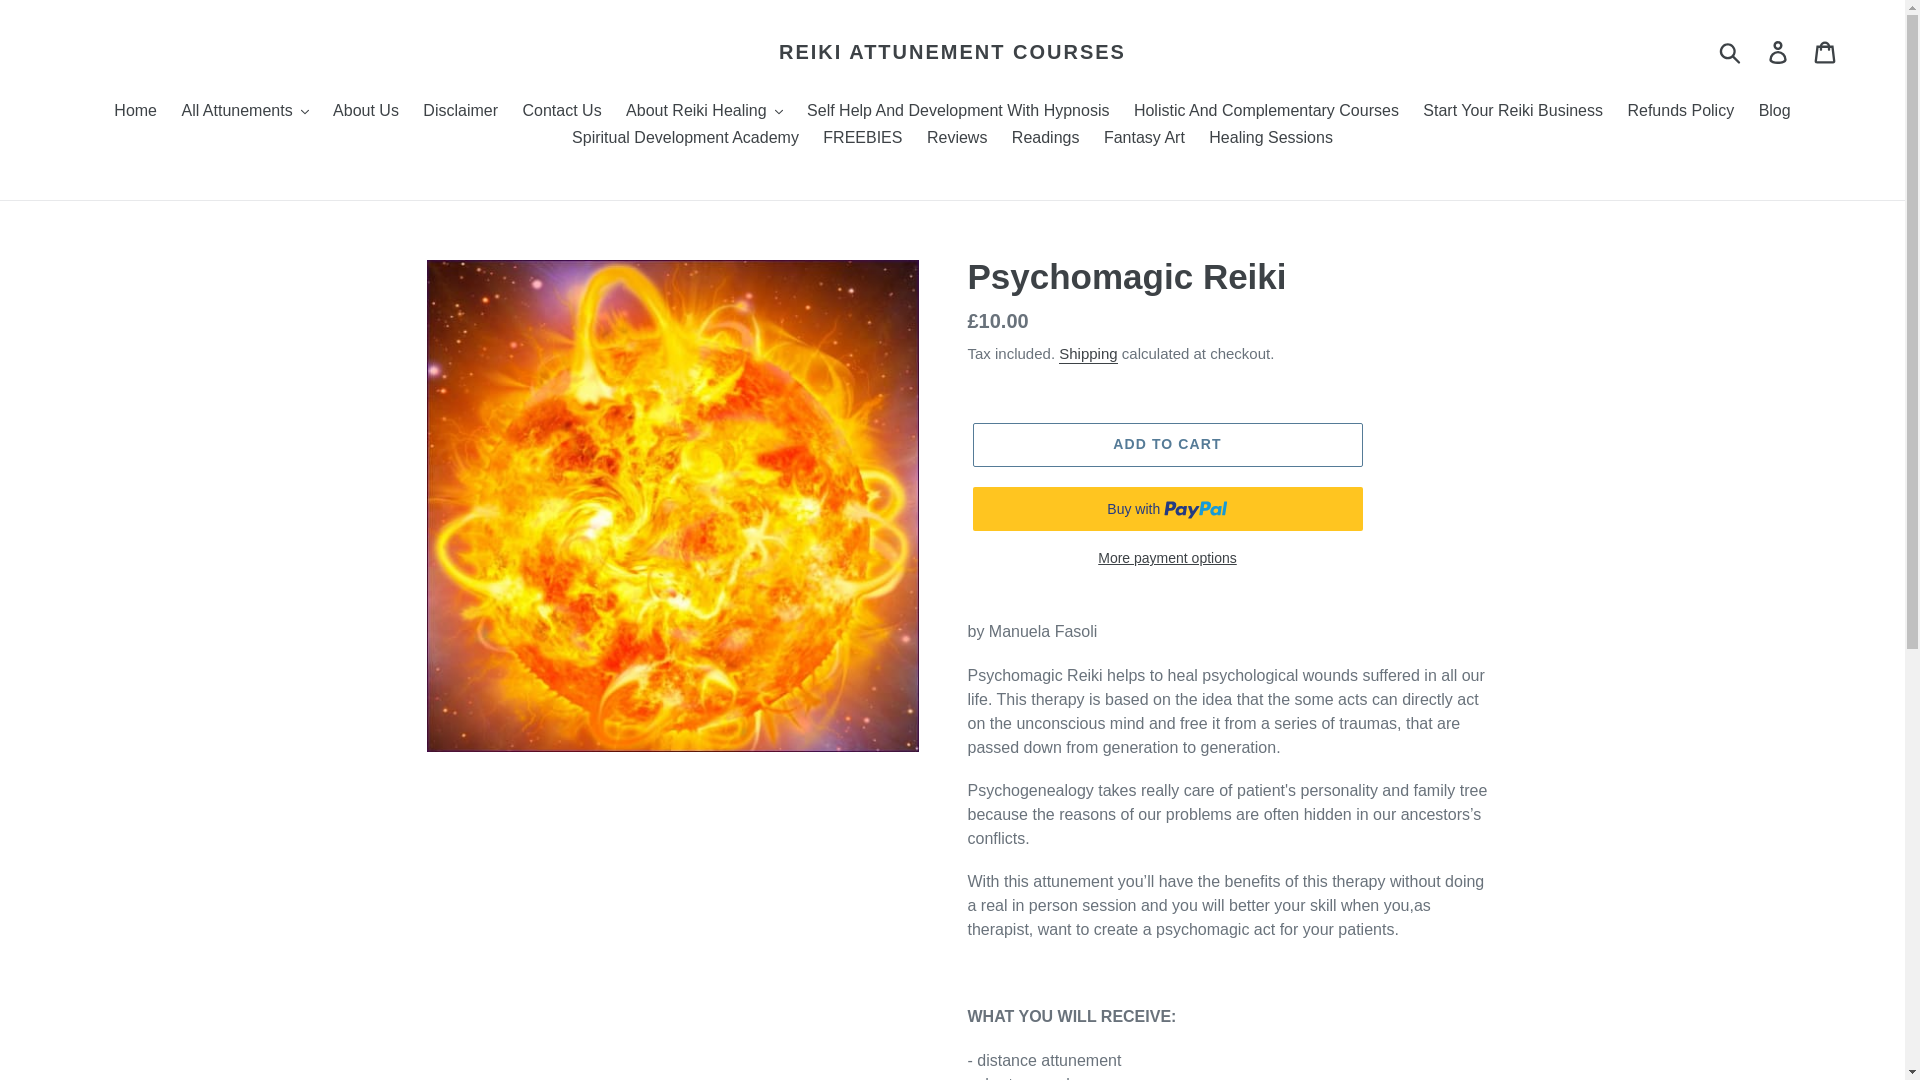 Image resolution: width=1920 pixels, height=1080 pixels. I want to click on Submit, so click(1731, 52).